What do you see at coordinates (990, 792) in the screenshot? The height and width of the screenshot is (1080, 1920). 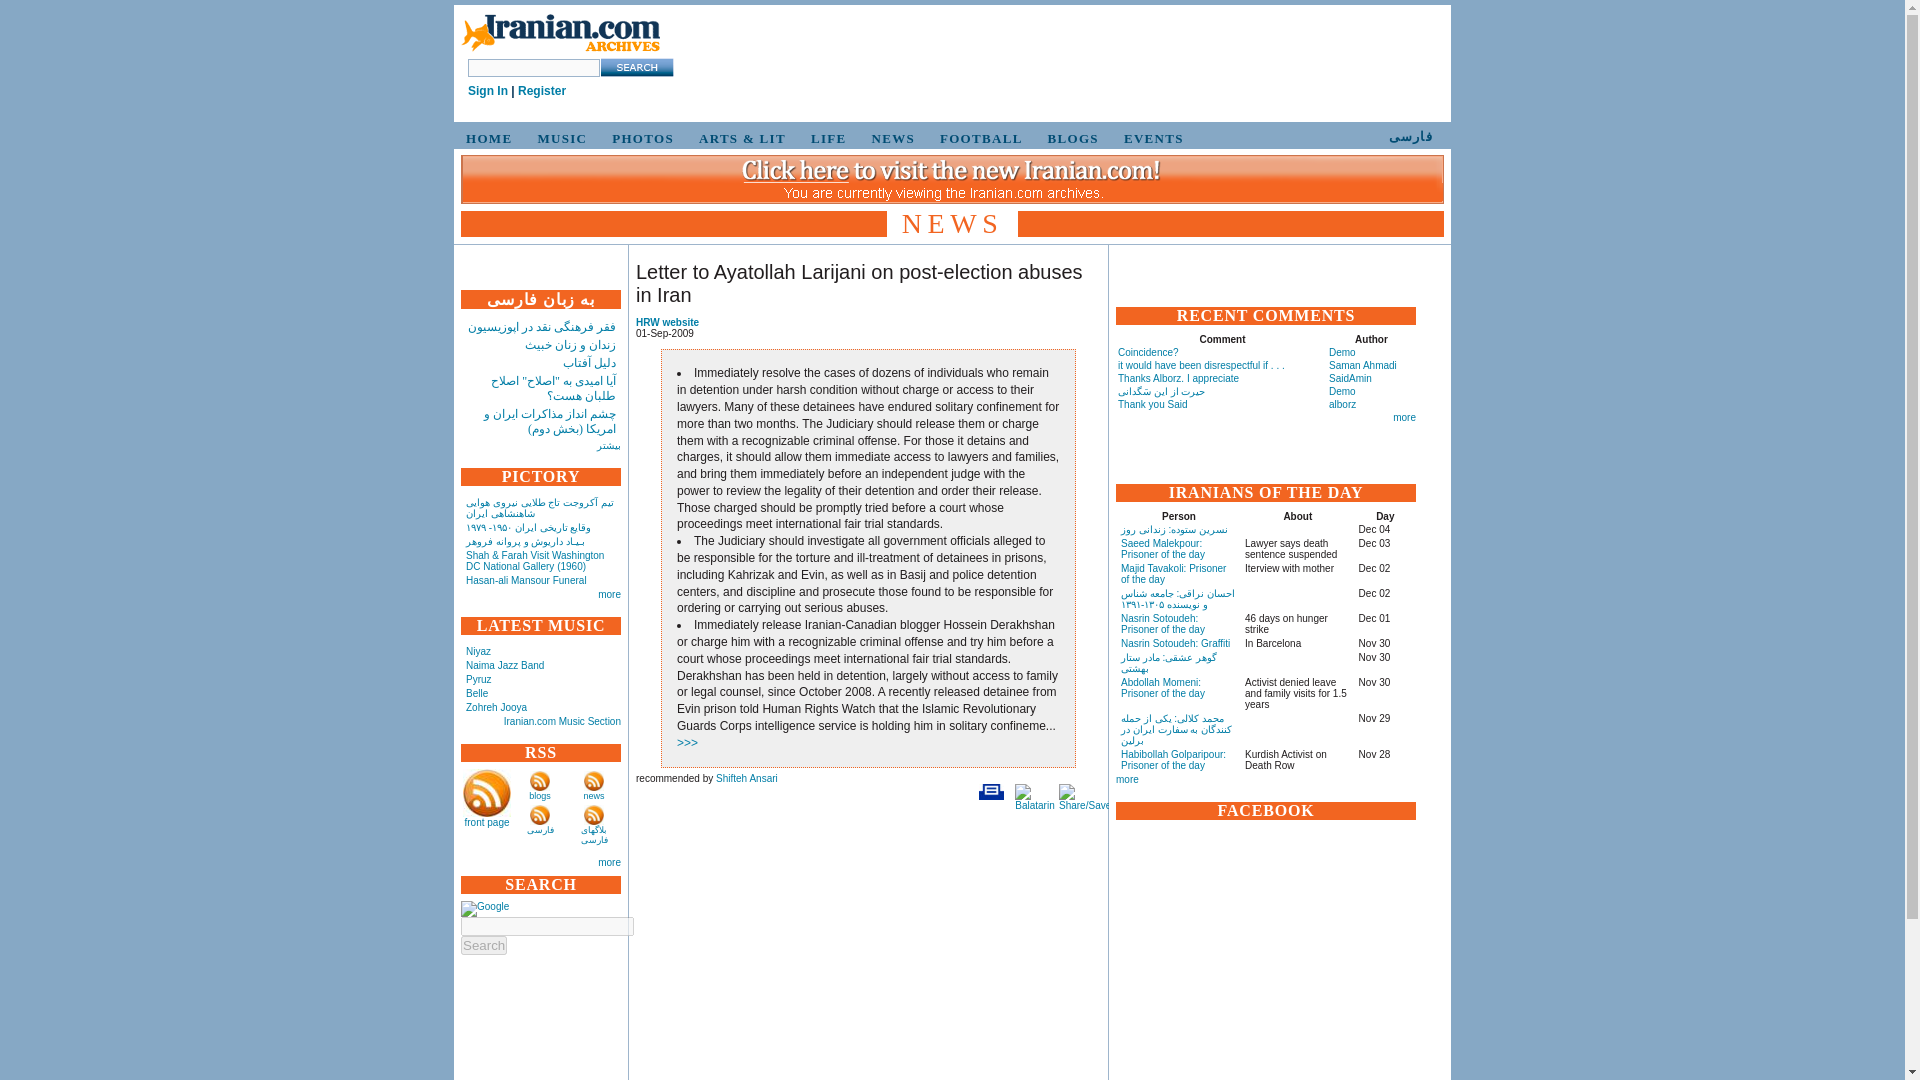 I see `printer friendly` at bounding box center [990, 792].